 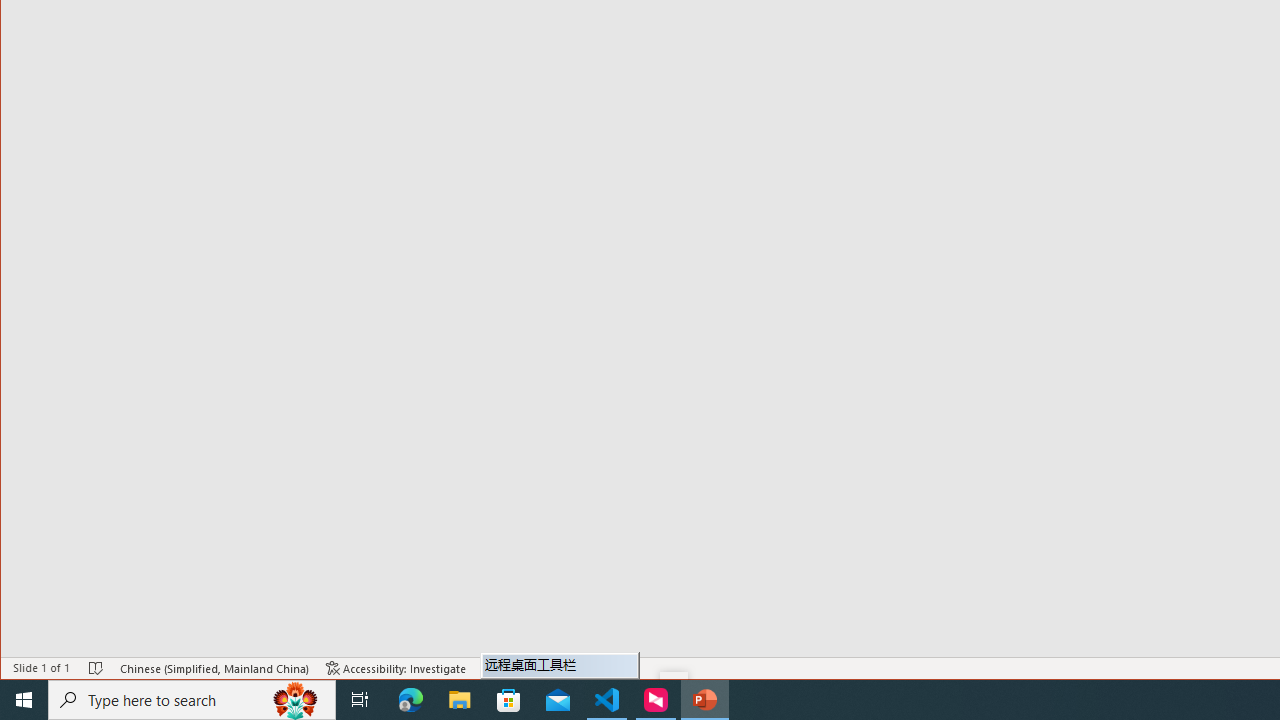 What do you see at coordinates (509, 700) in the screenshot?
I see `Microsoft Store` at bounding box center [509, 700].